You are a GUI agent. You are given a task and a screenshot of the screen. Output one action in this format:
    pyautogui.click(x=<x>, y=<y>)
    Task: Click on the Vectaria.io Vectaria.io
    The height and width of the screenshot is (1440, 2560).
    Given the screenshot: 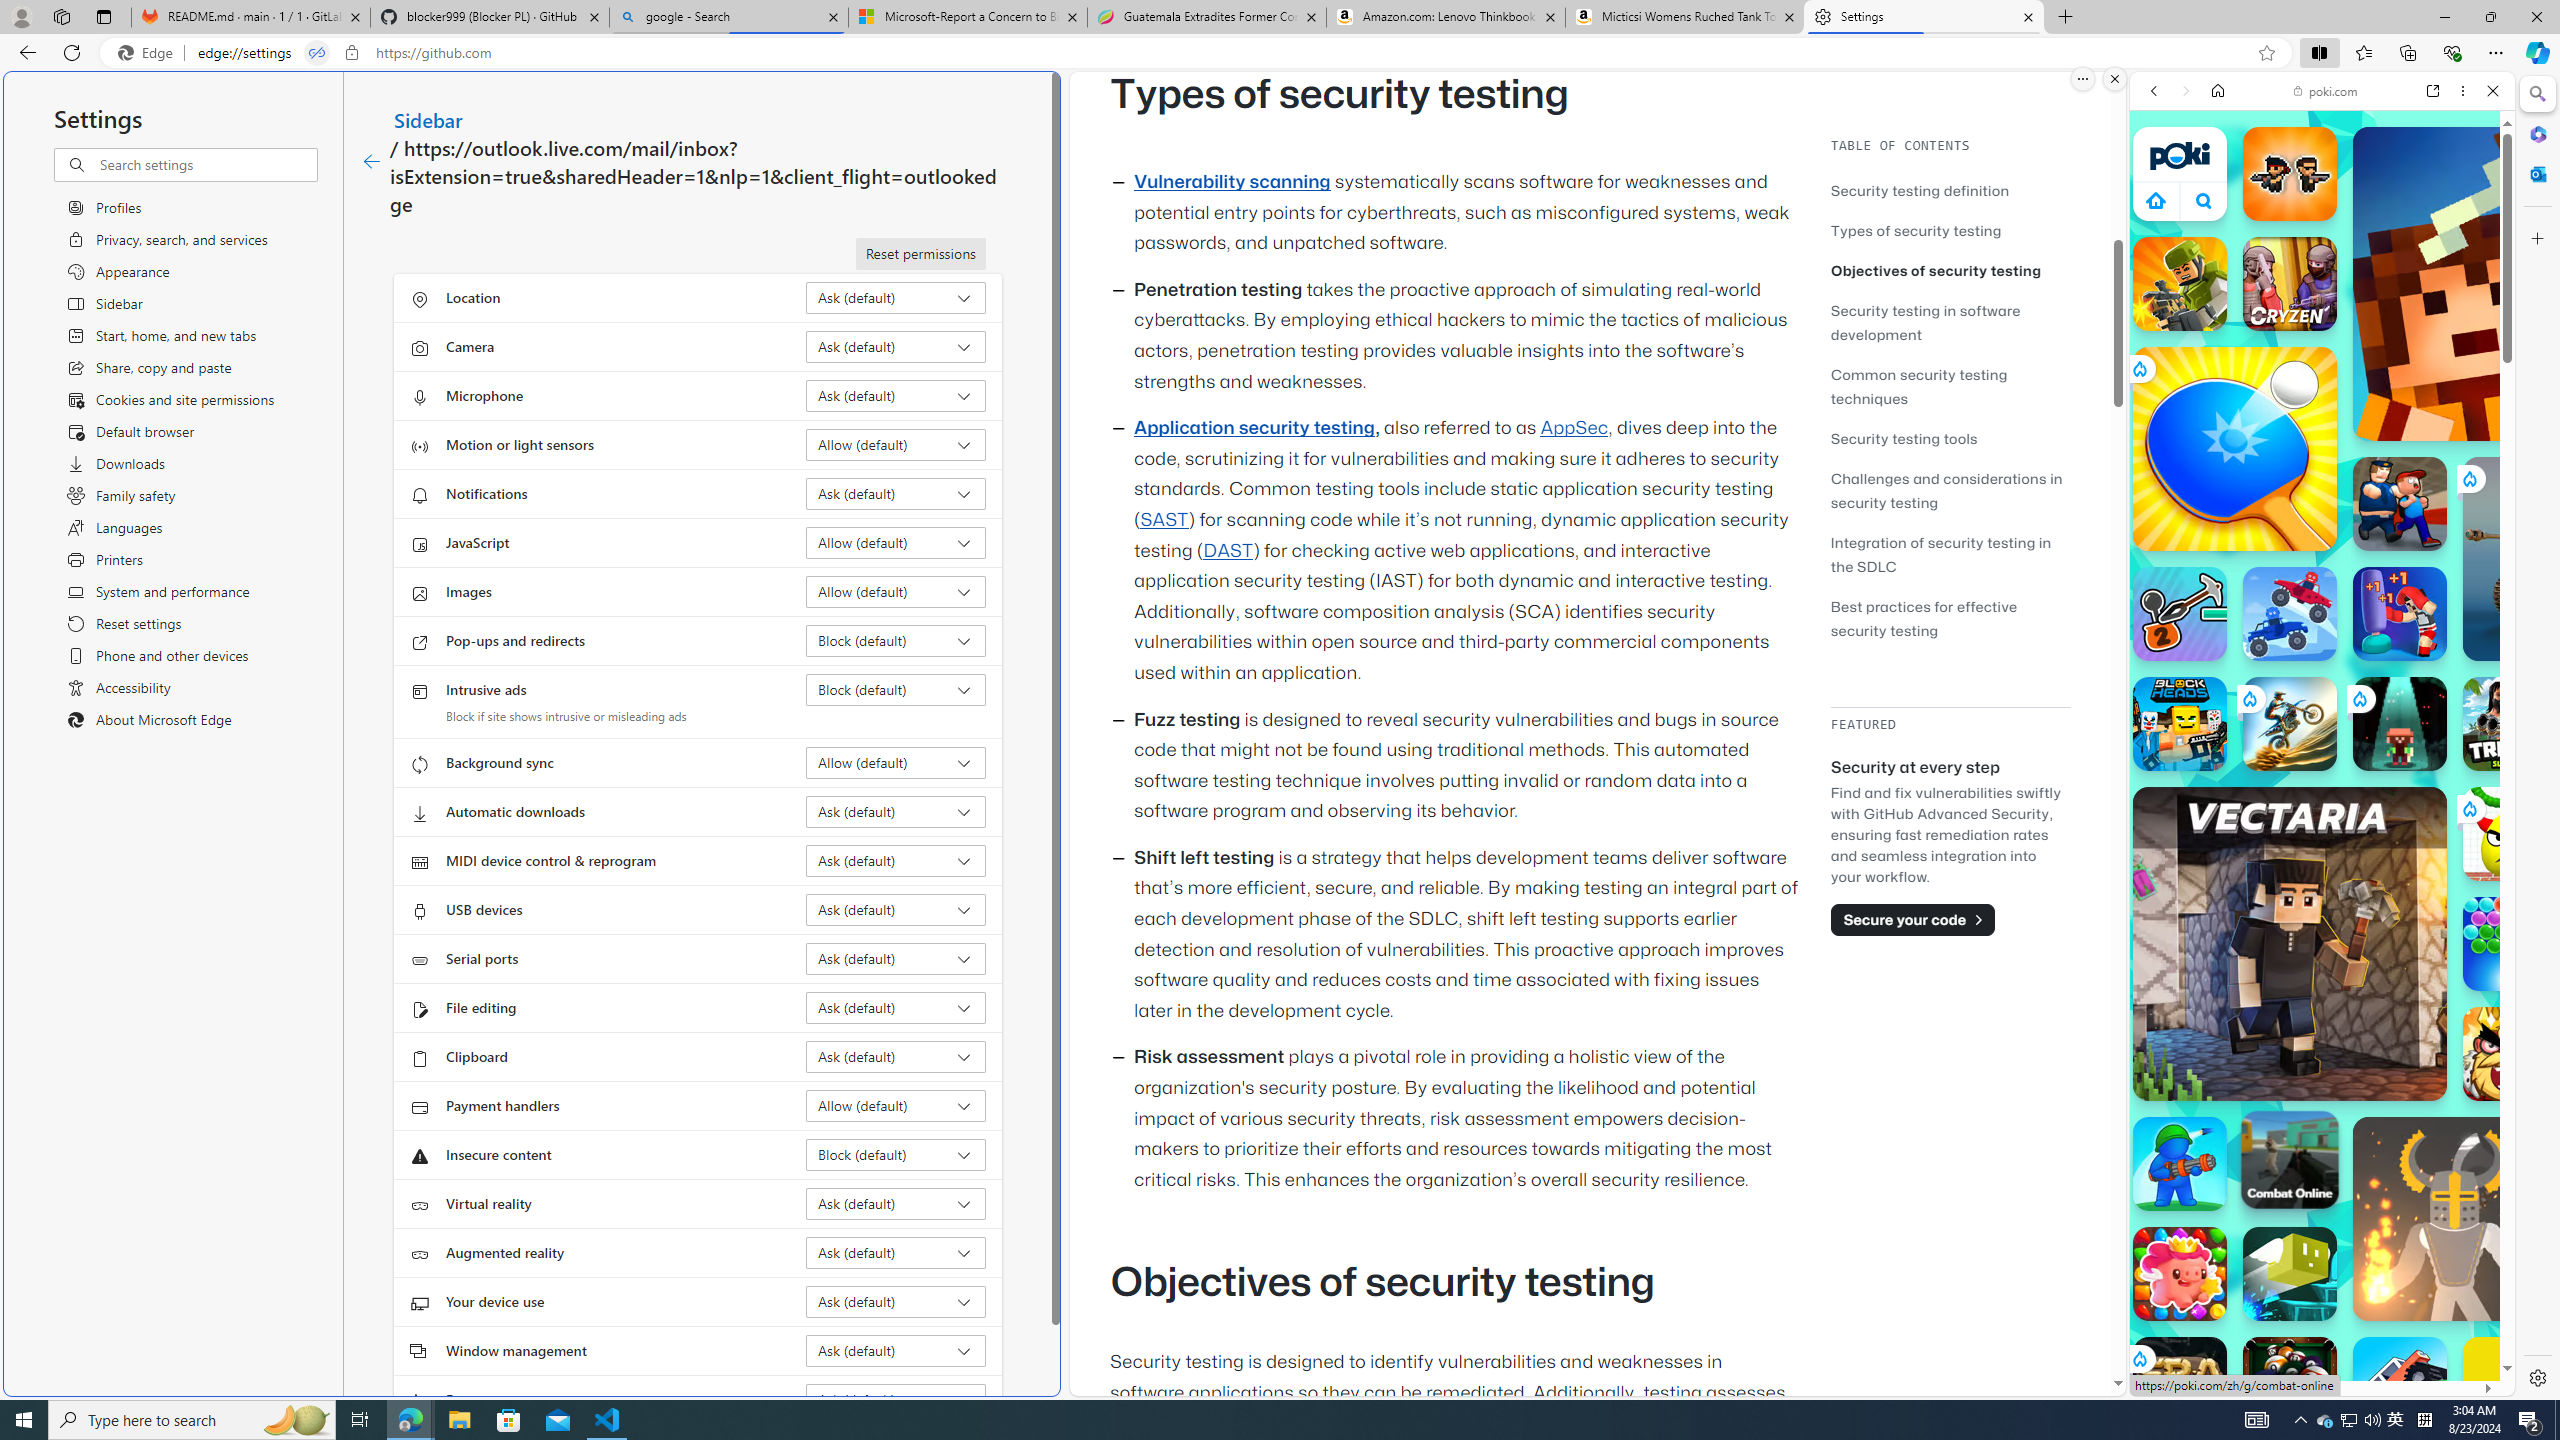 What is the action you would take?
    pyautogui.click(x=2290, y=944)
    